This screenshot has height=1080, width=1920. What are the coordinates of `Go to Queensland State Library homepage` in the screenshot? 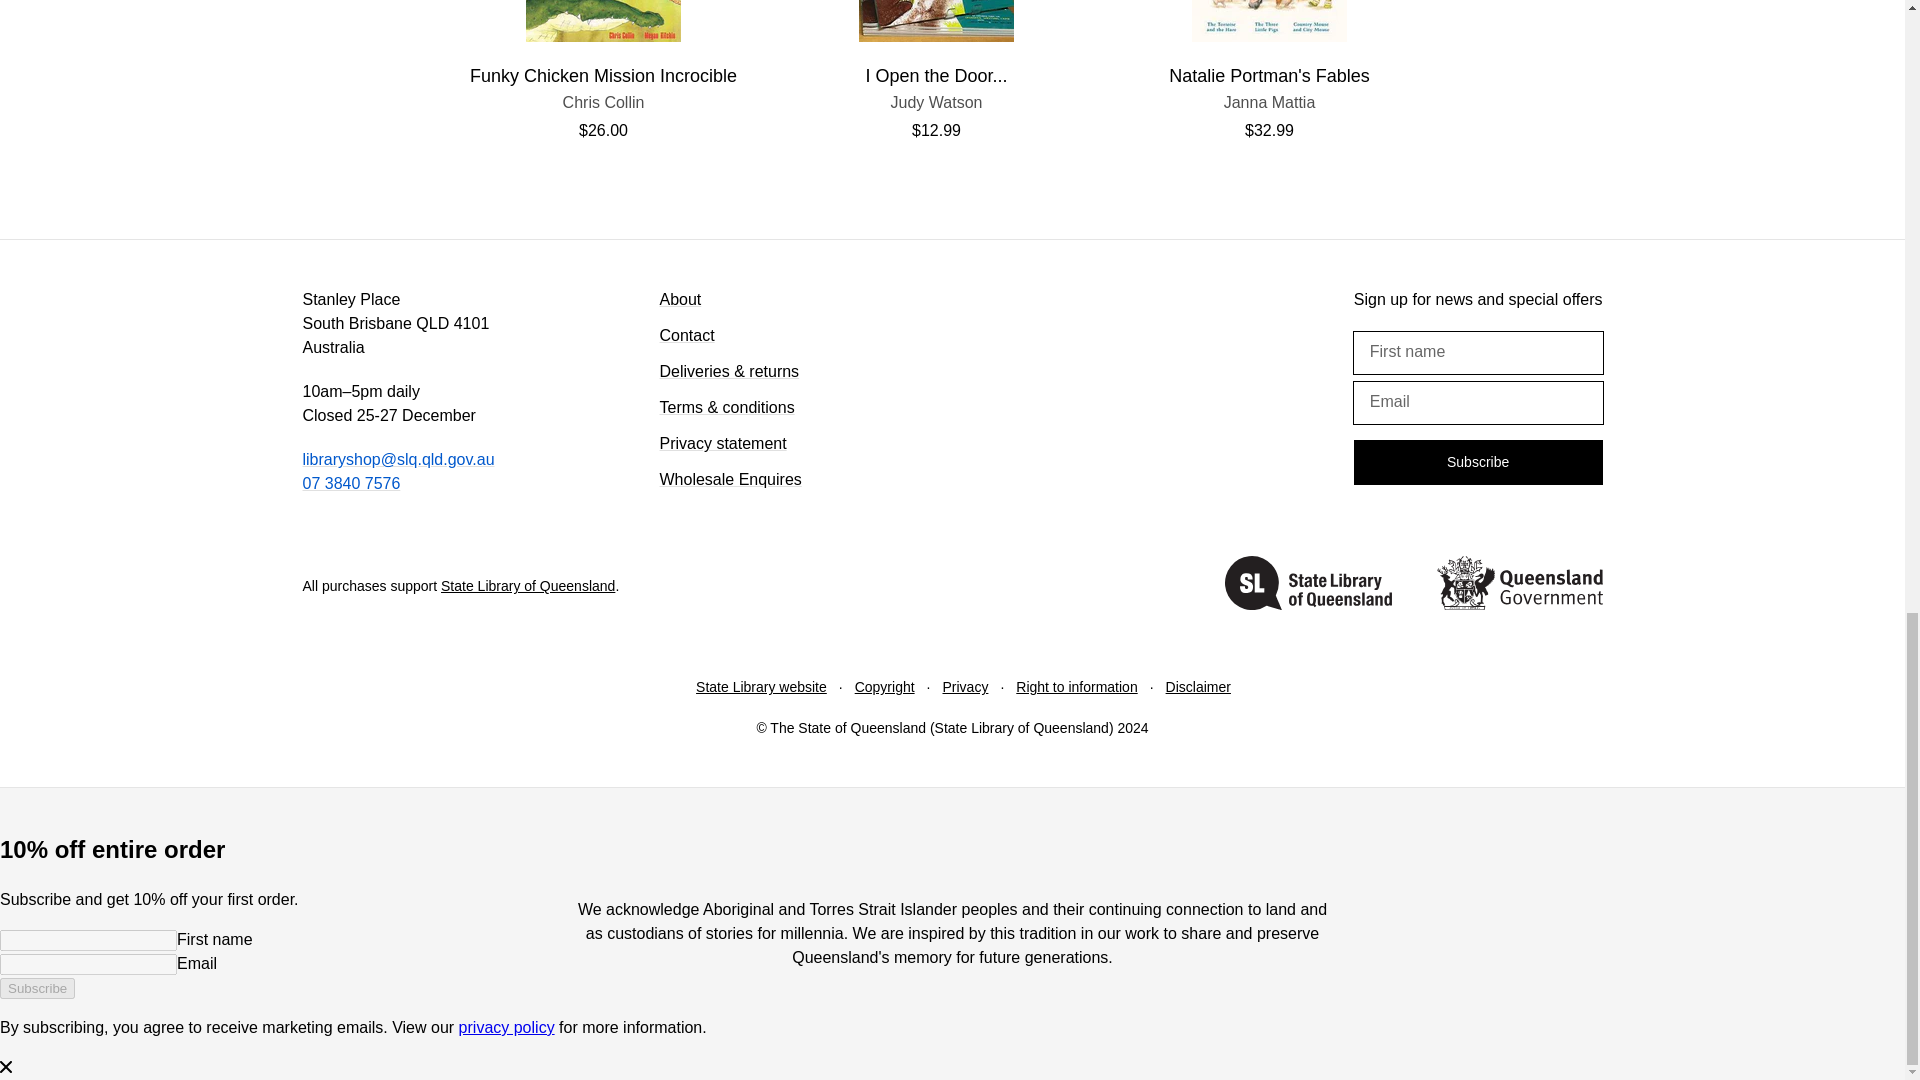 It's located at (1308, 586).